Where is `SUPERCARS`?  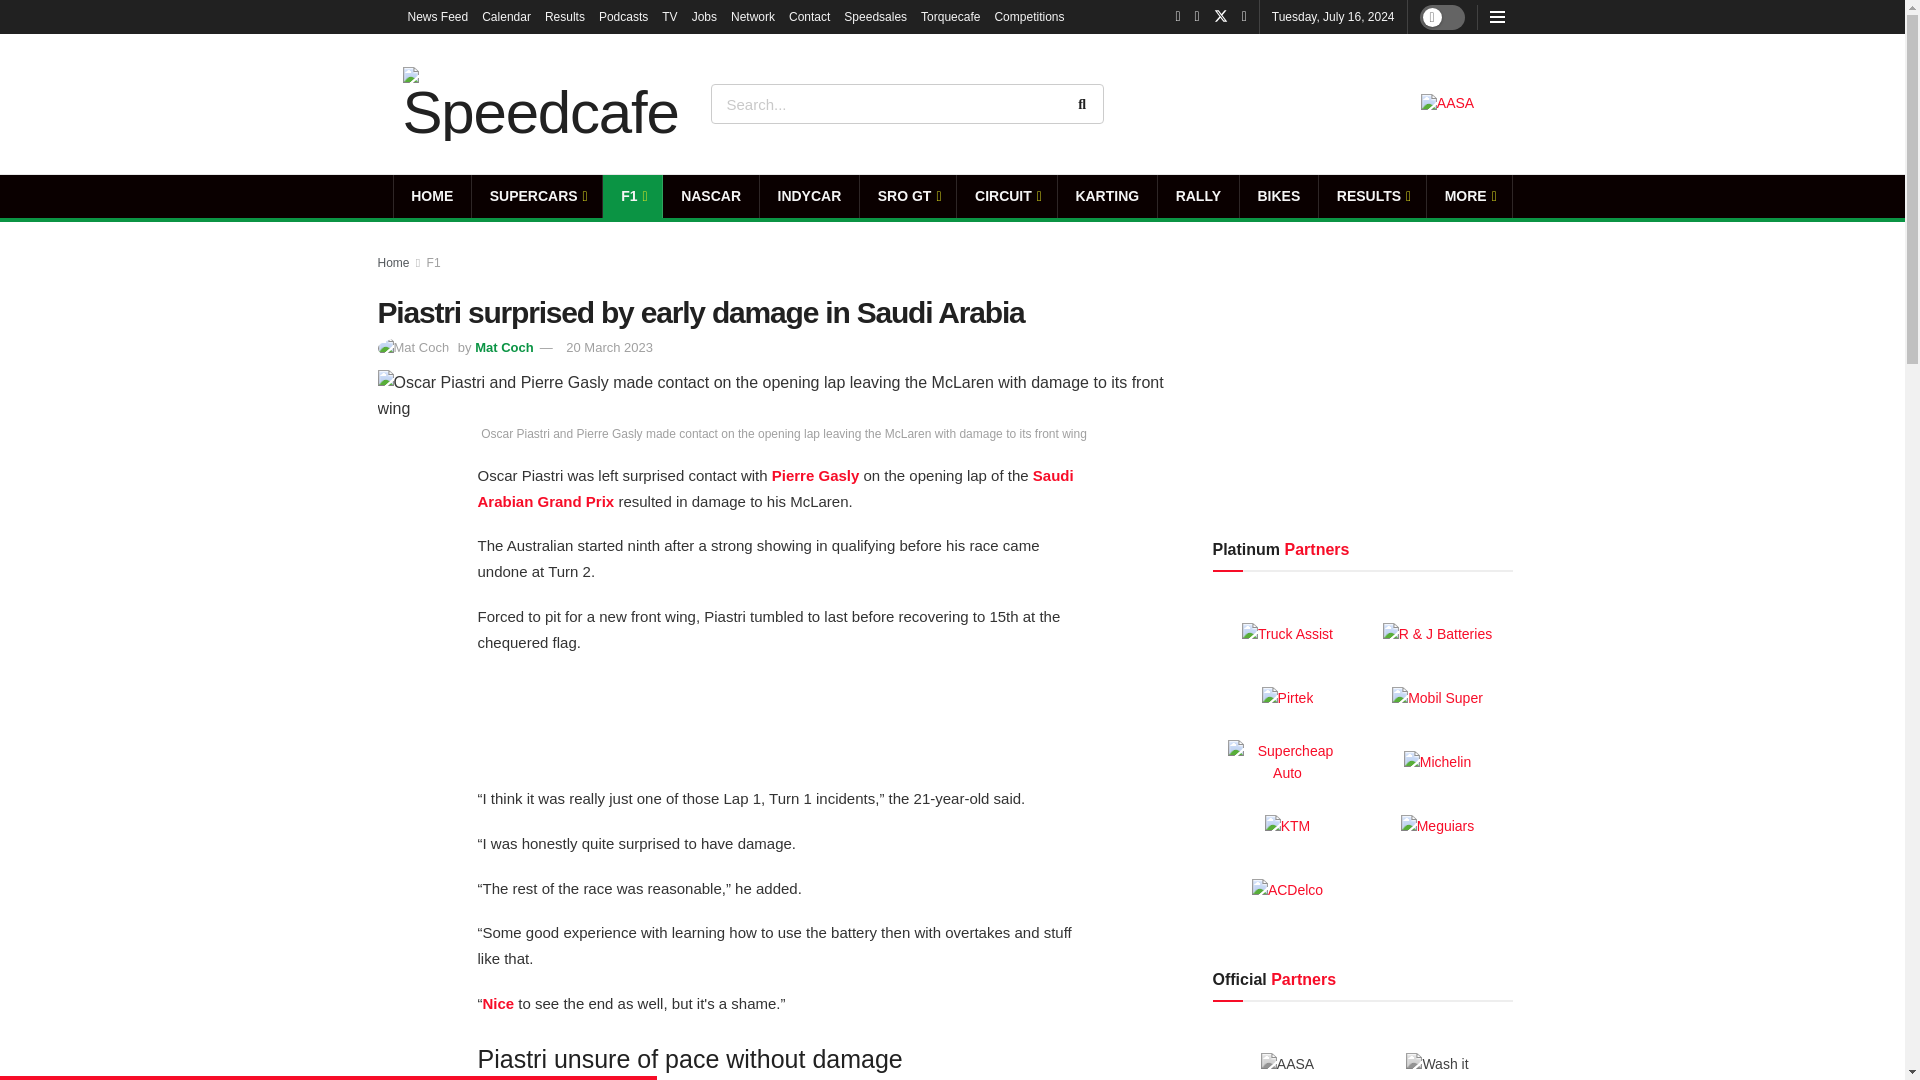 SUPERCARS is located at coordinates (537, 196).